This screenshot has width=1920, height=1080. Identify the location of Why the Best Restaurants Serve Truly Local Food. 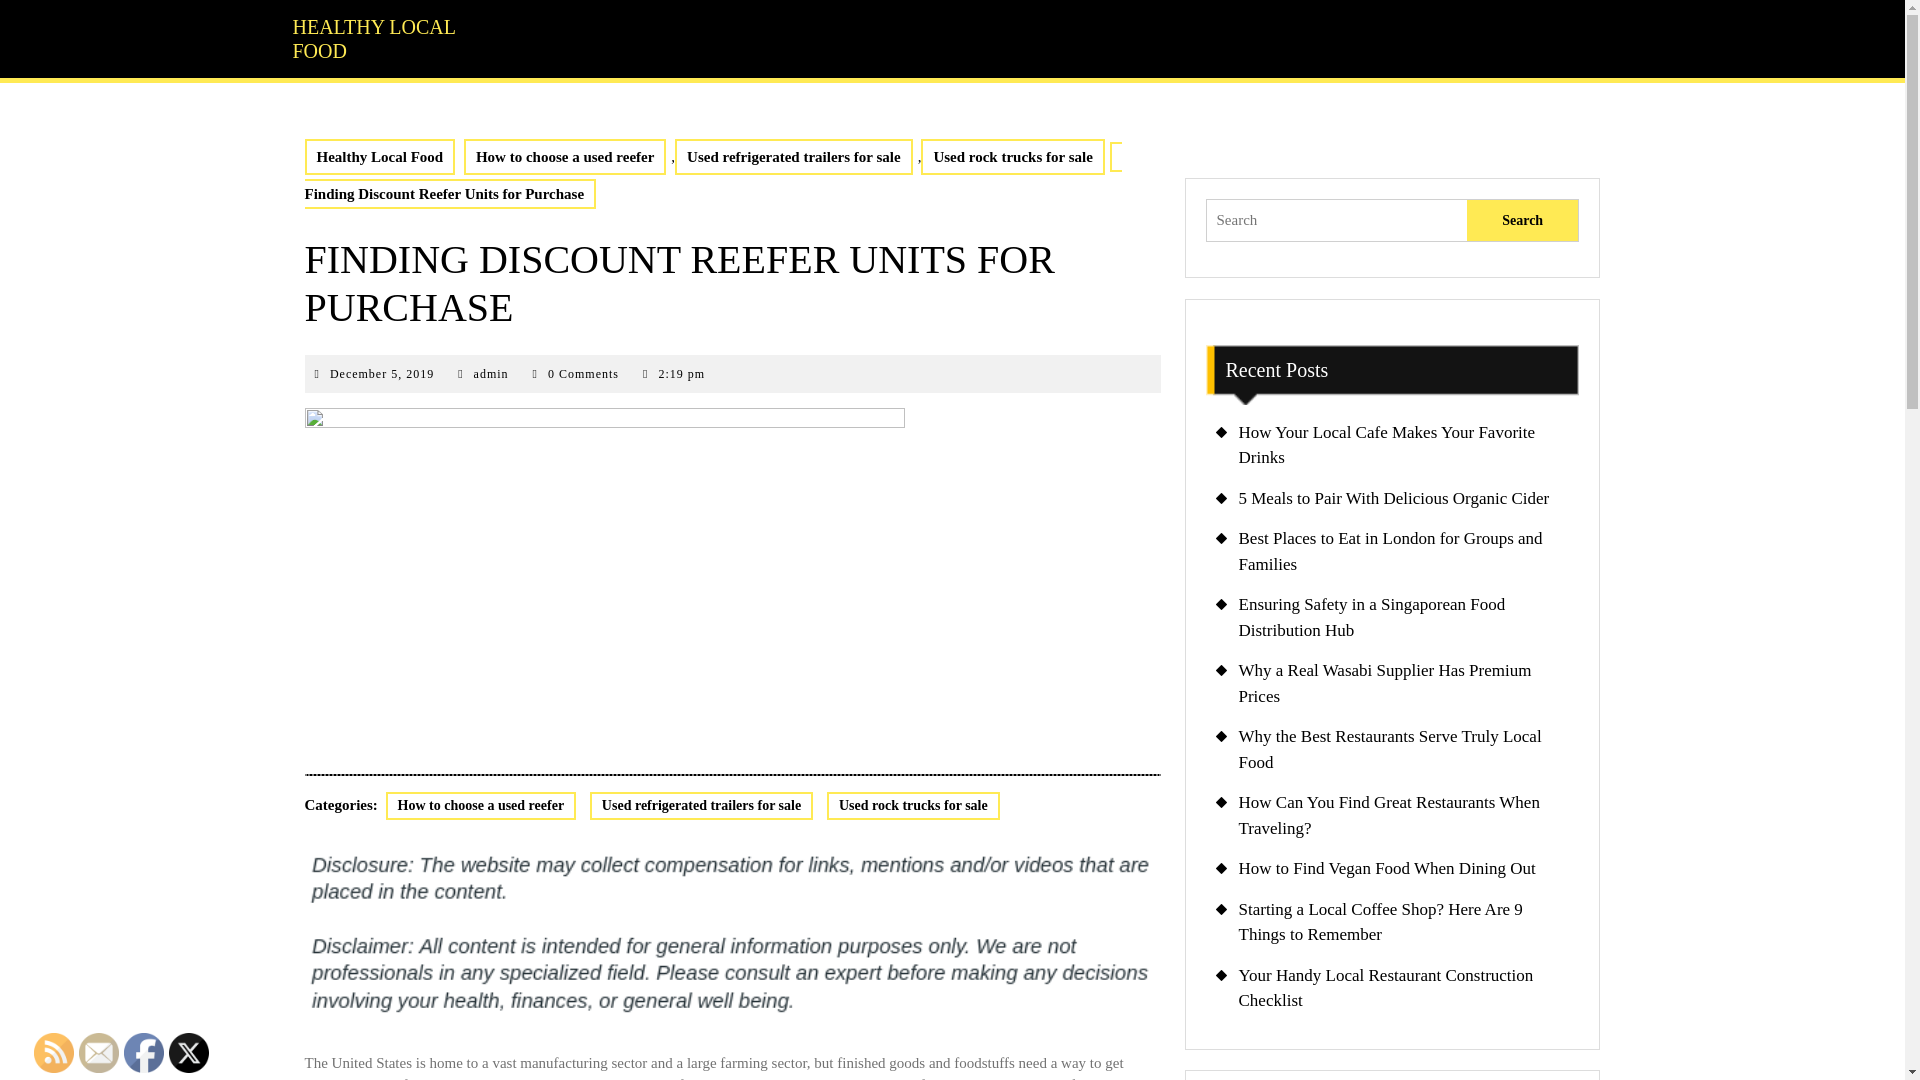
(1390, 749).